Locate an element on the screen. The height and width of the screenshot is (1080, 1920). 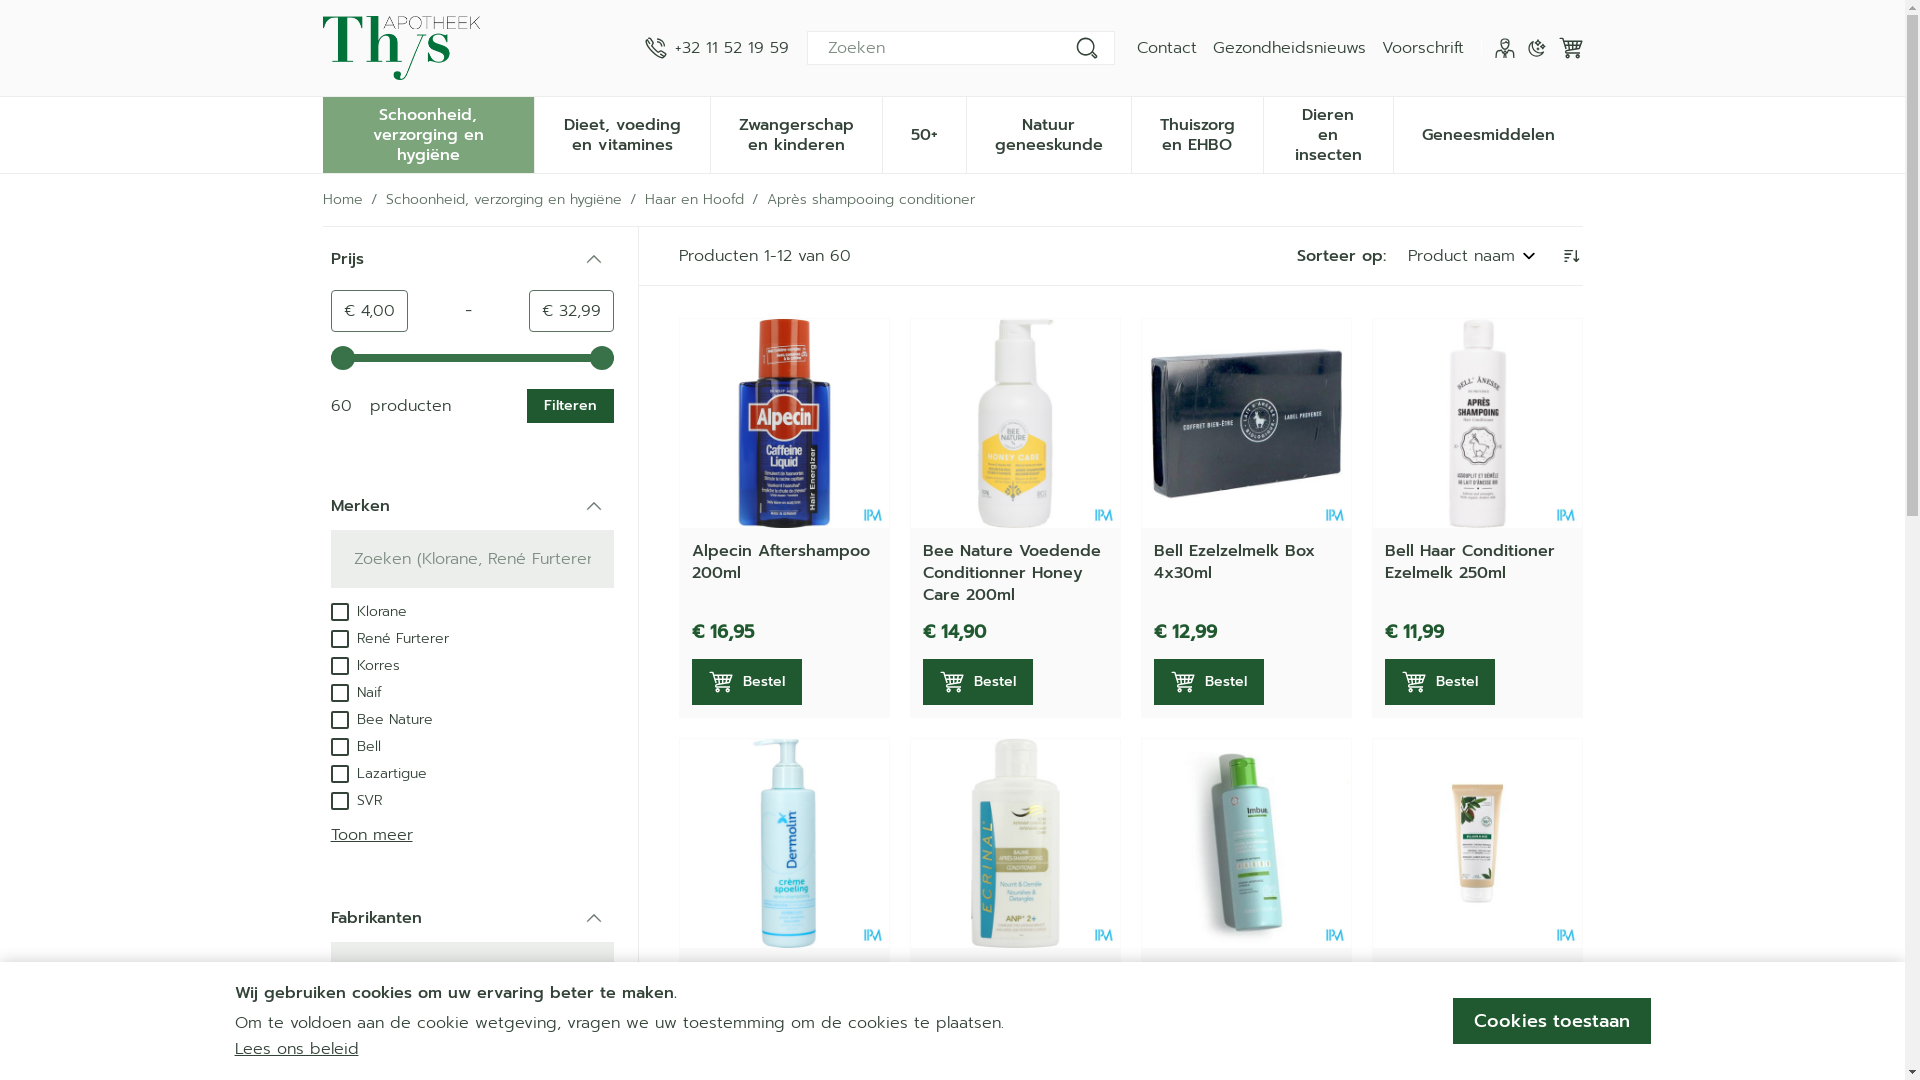
Zwangerschap en kinderen is located at coordinates (796, 133).